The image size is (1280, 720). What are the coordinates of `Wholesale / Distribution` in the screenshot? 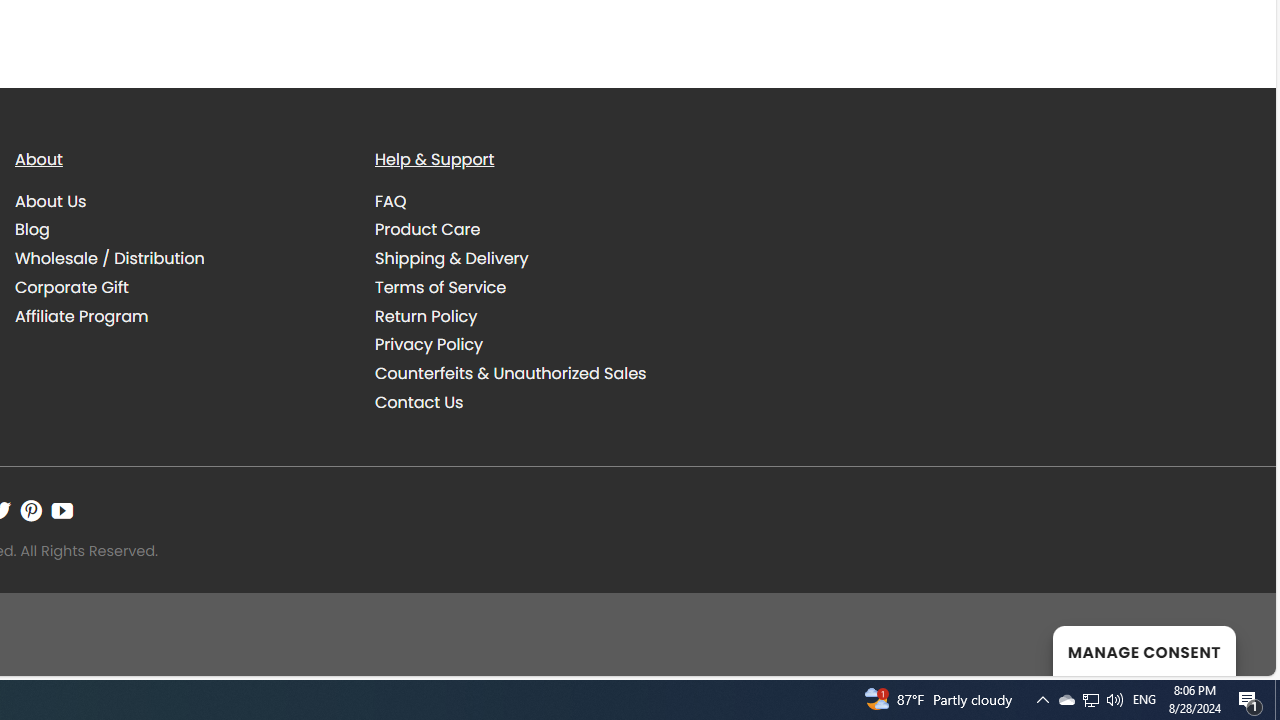 It's located at (180, 259).